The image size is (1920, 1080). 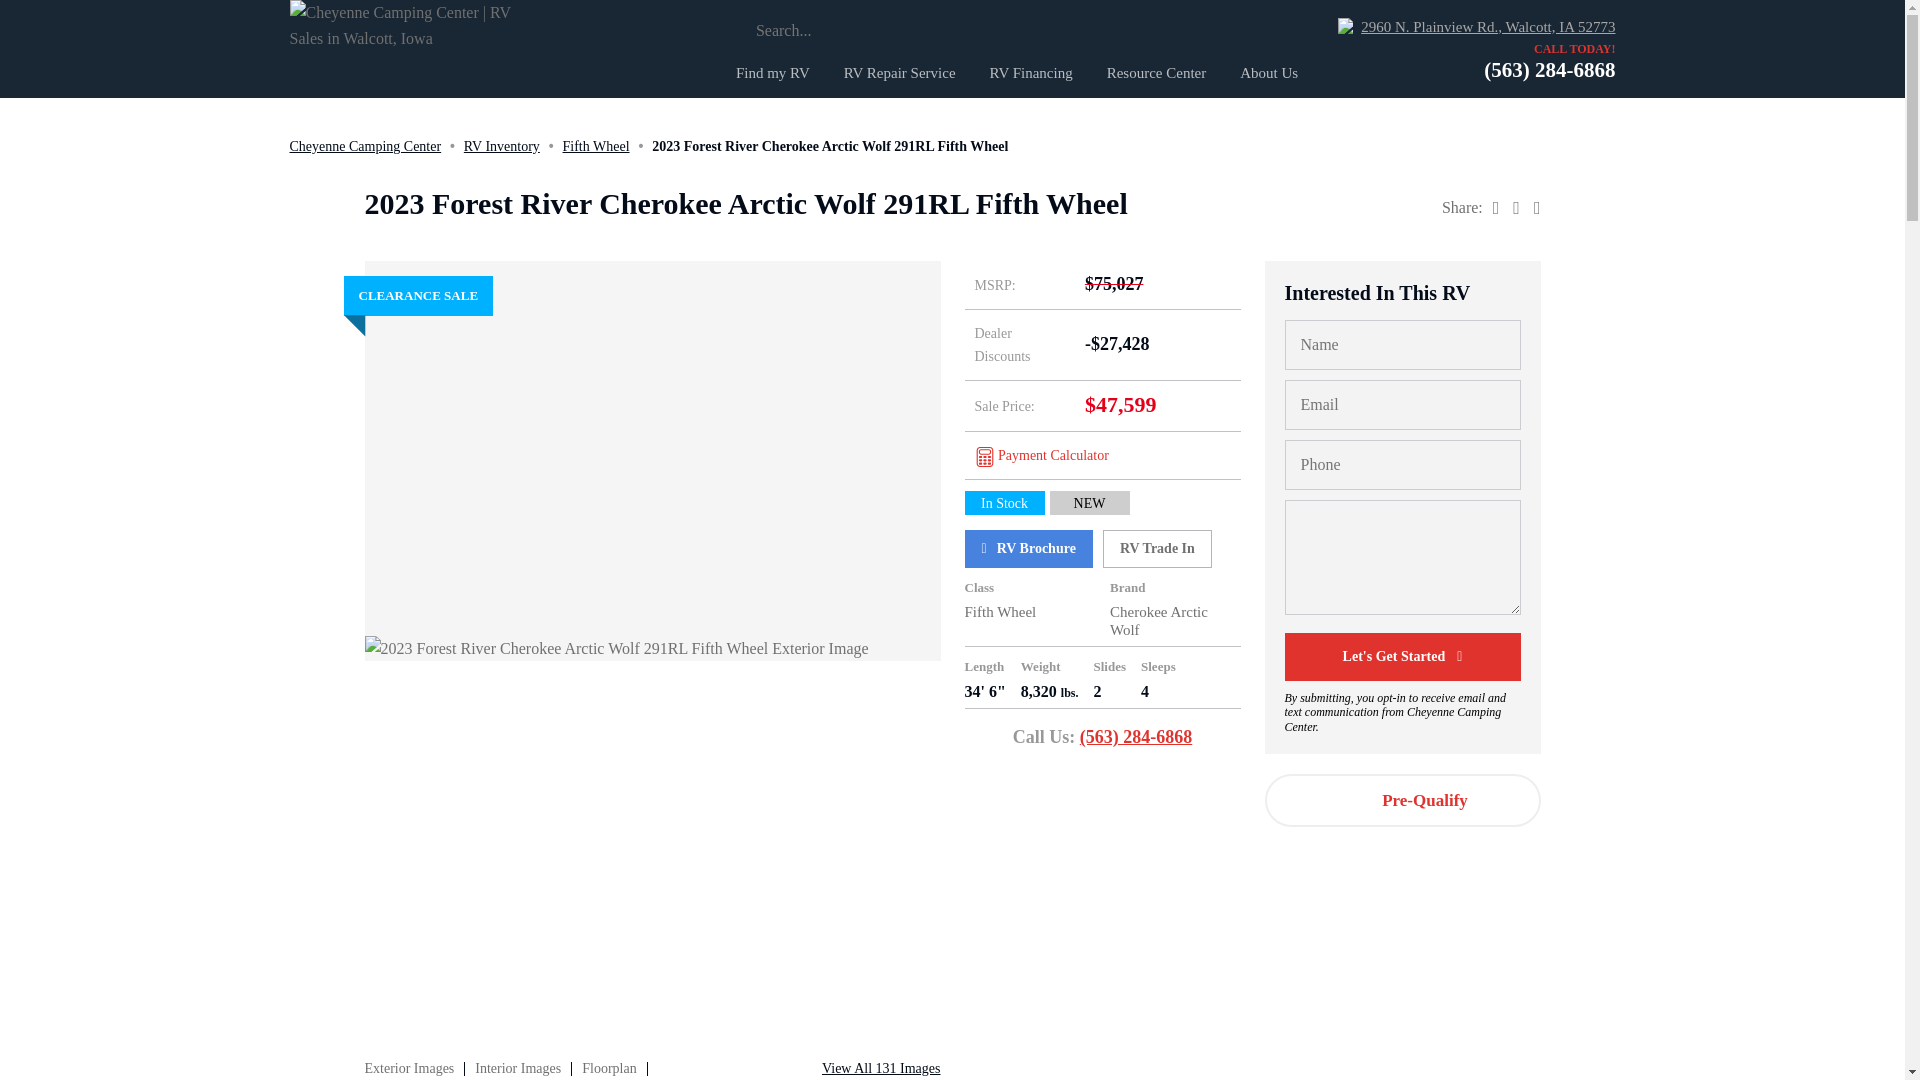 What do you see at coordinates (1268, 73) in the screenshot?
I see `About Us` at bounding box center [1268, 73].